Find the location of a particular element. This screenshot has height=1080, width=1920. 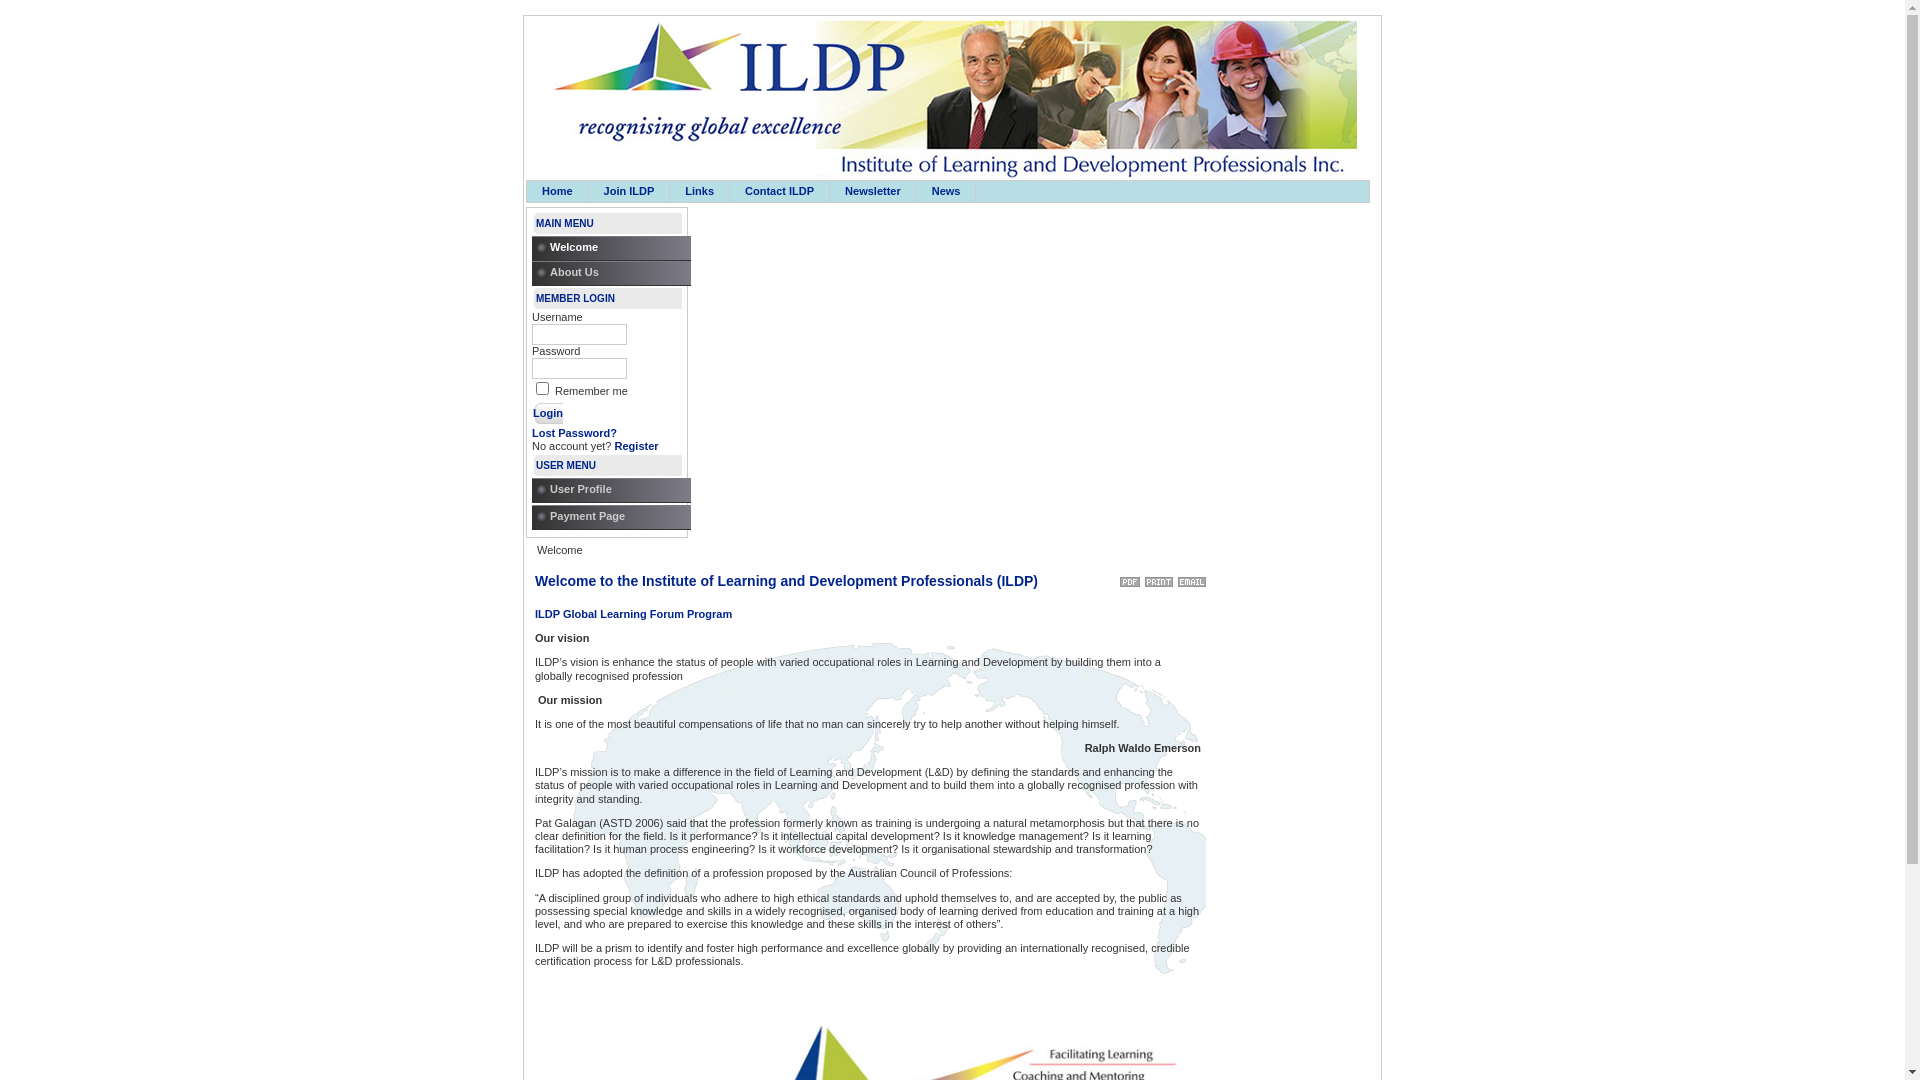

User Profile is located at coordinates (616, 490).